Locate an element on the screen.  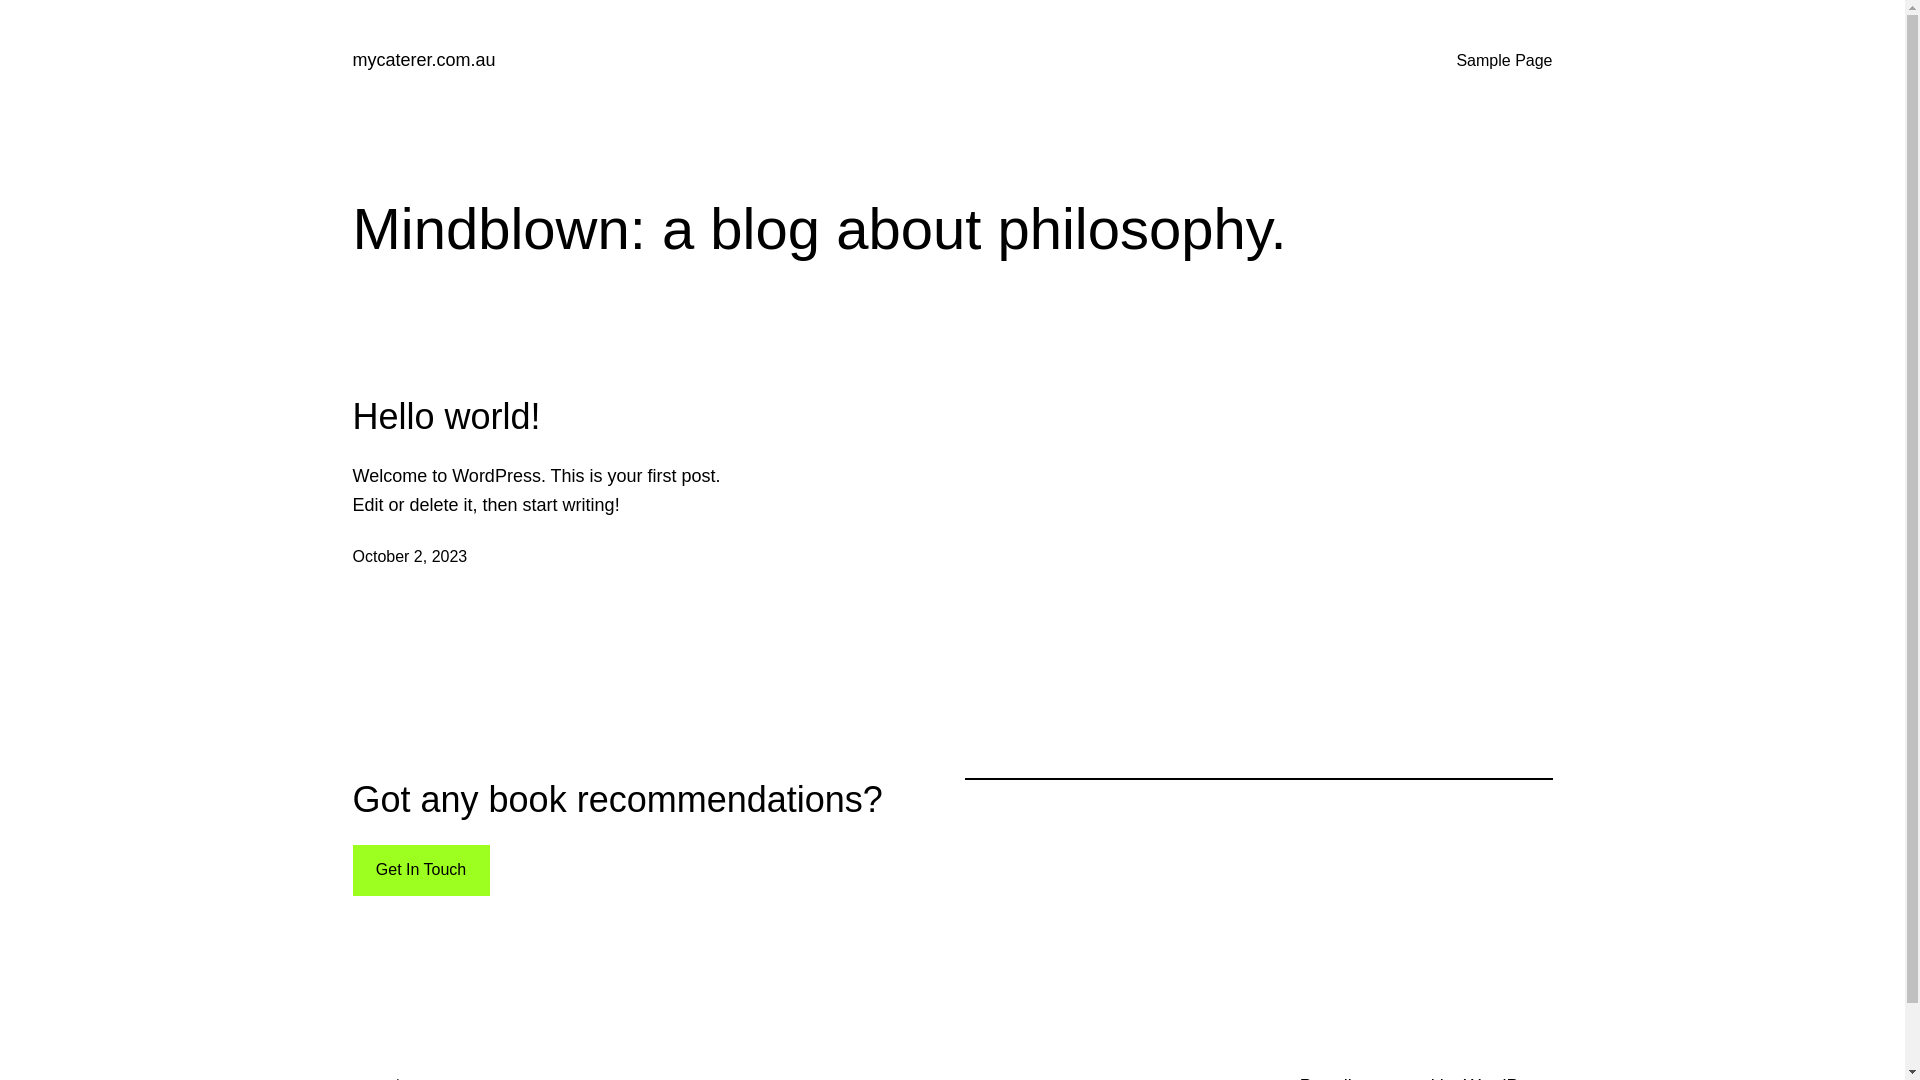
mycaterer.com.au is located at coordinates (424, 60).